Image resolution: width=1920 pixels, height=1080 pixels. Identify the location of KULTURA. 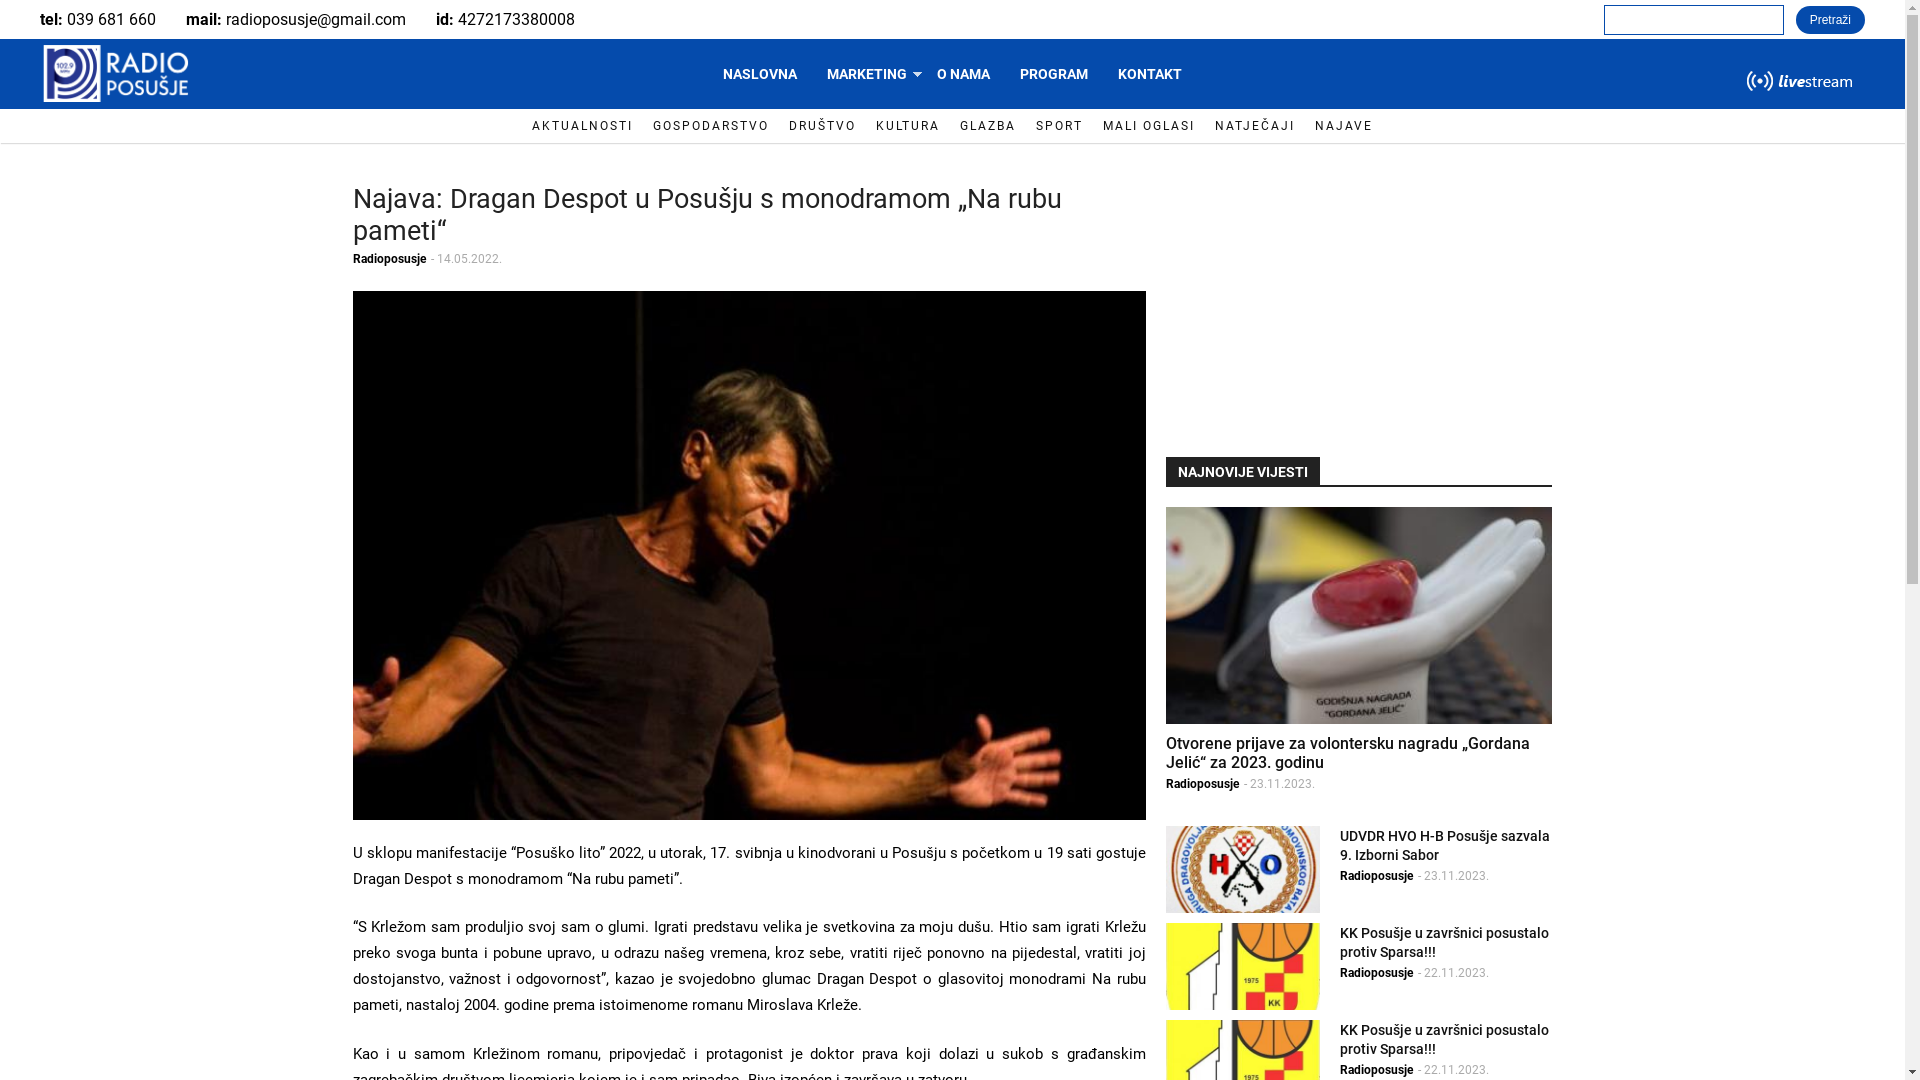
(908, 126).